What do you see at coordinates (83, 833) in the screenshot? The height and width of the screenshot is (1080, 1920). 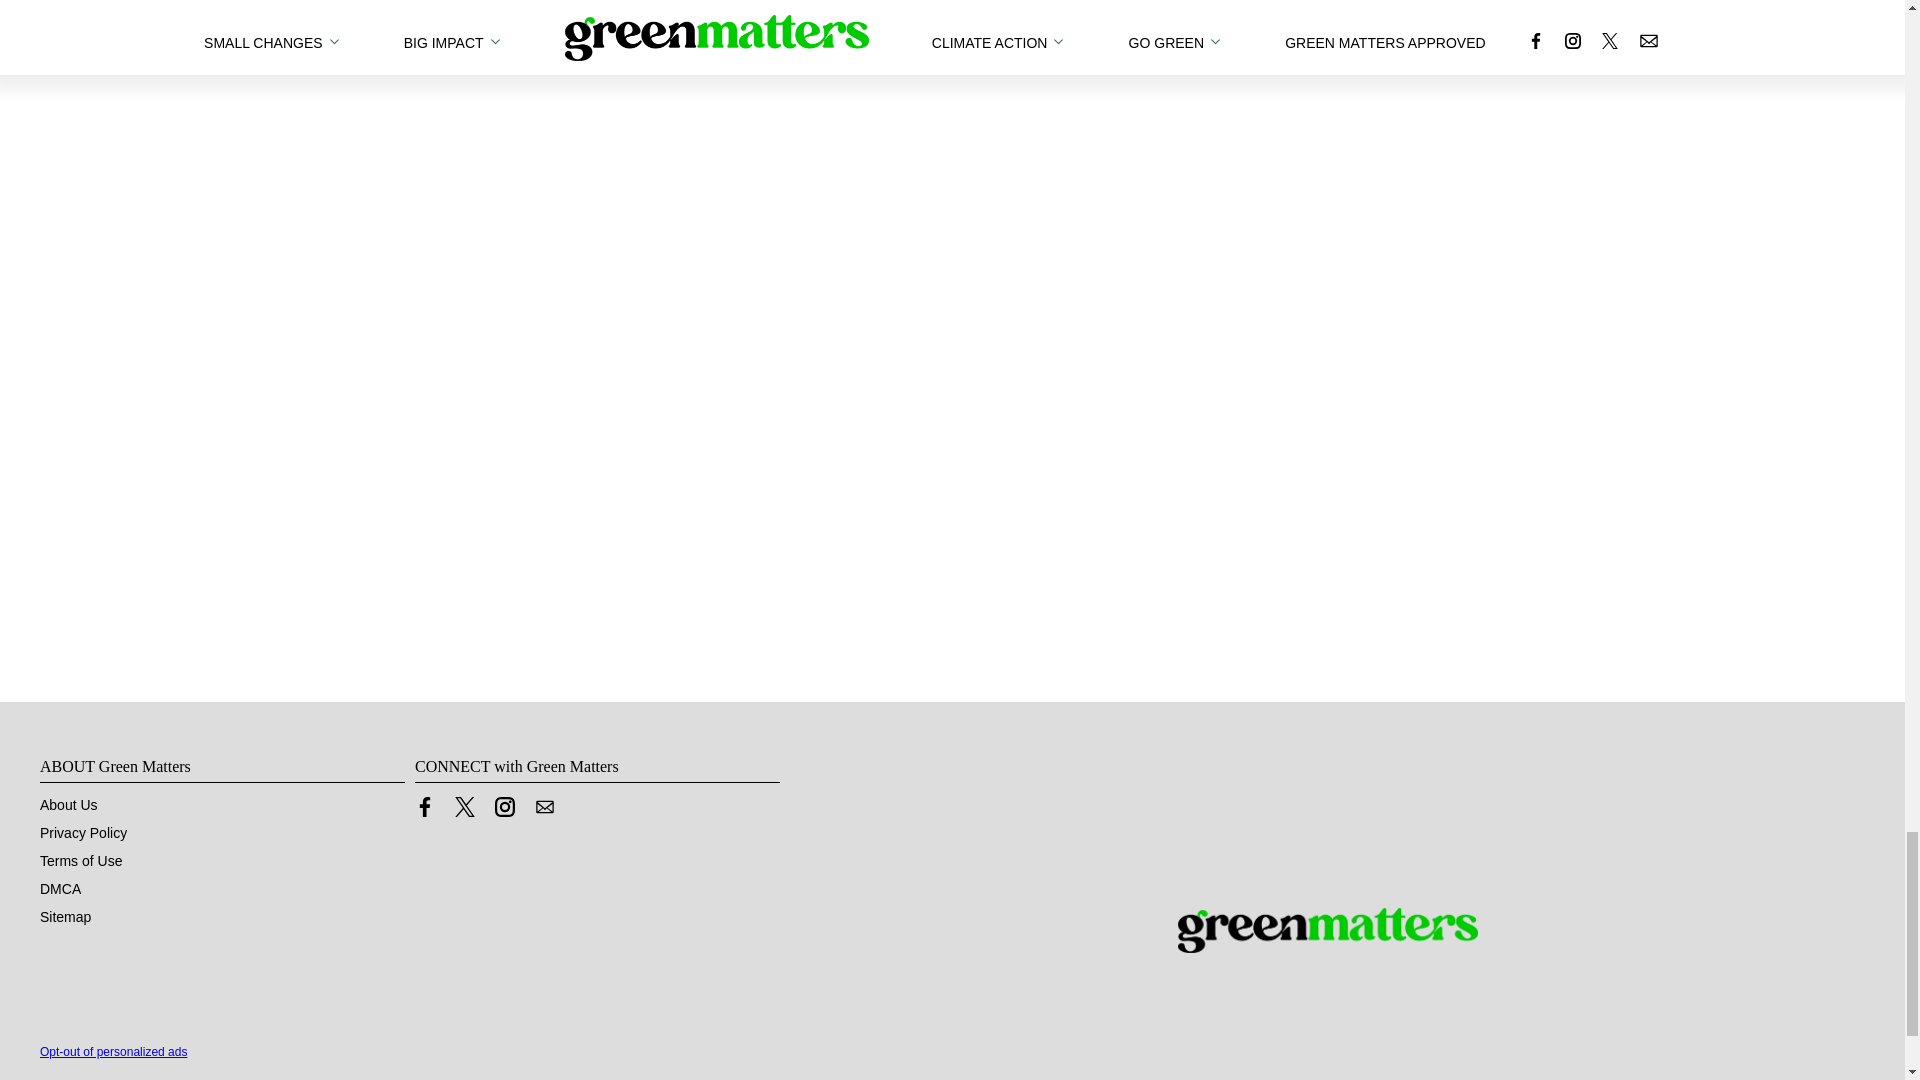 I see `Privacy Policy` at bounding box center [83, 833].